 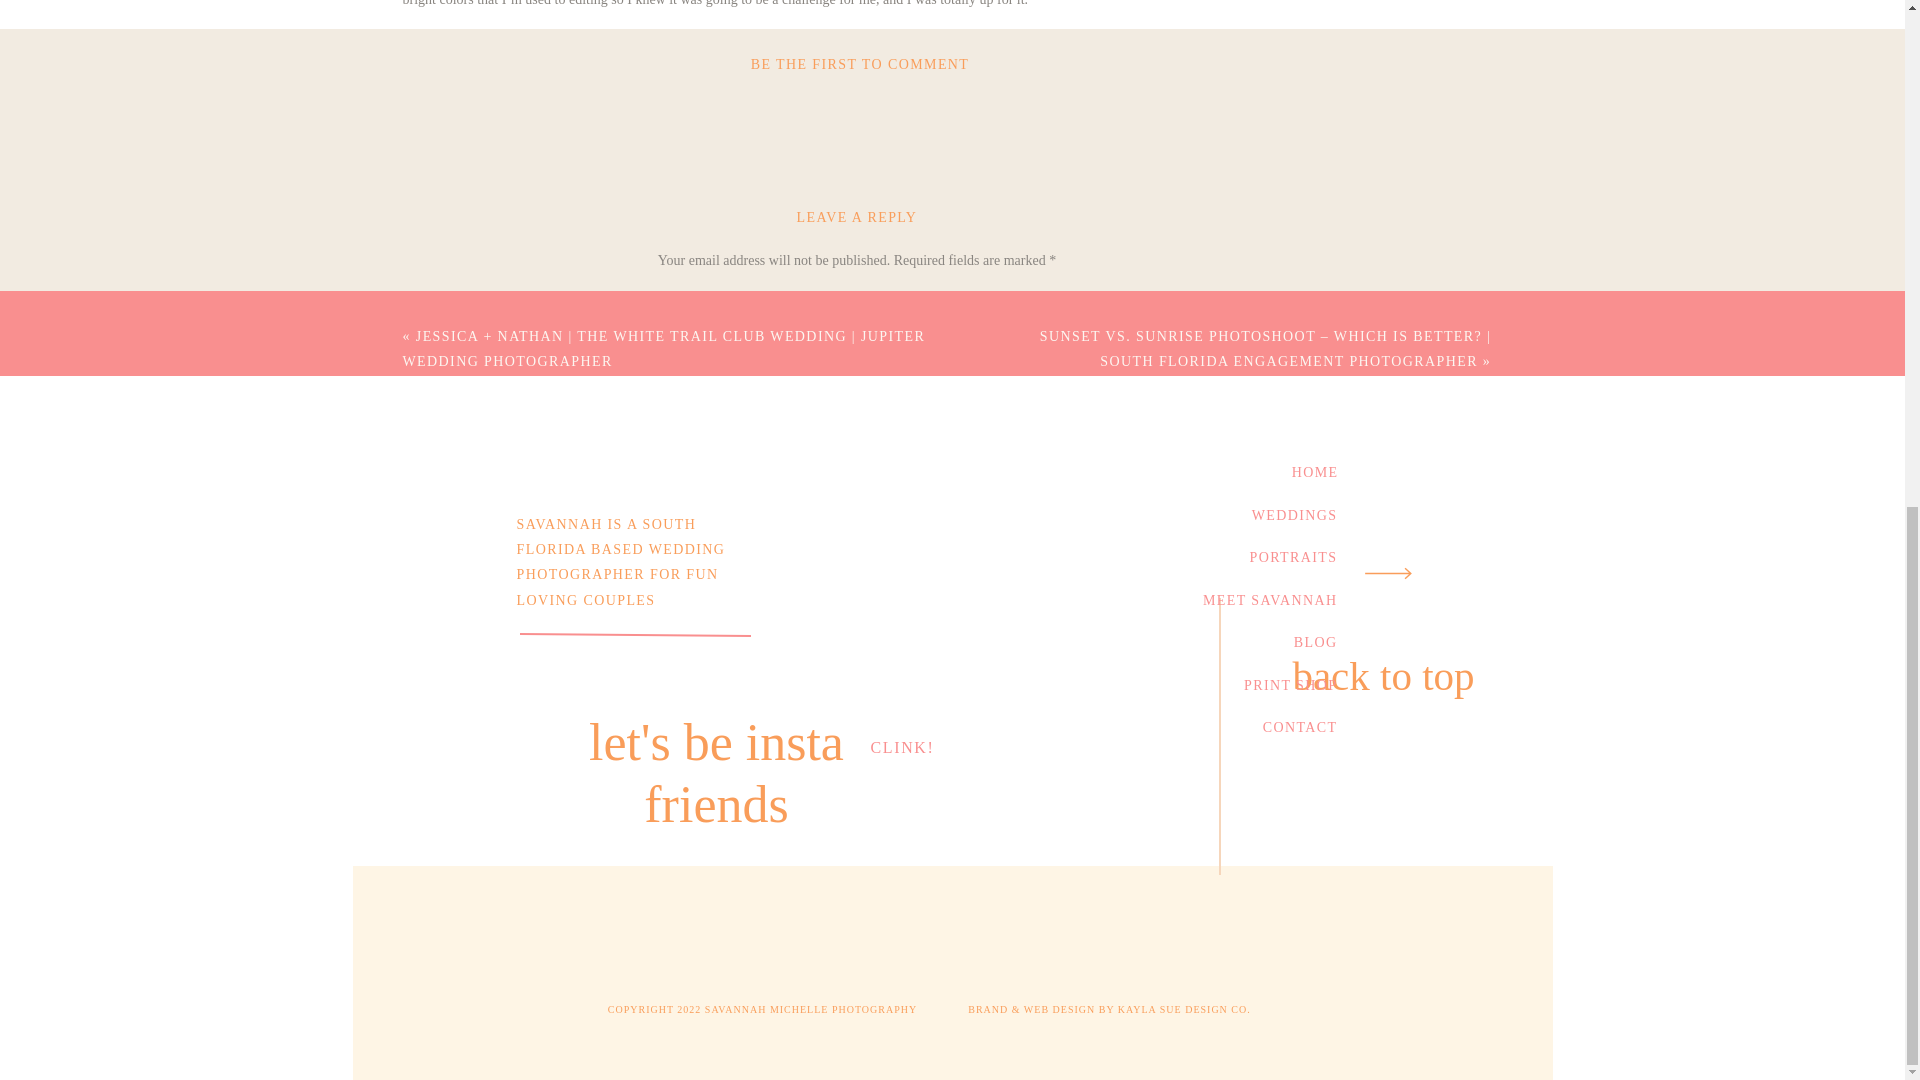 What do you see at coordinates (1384, 678) in the screenshot?
I see `back to top` at bounding box center [1384, 678].